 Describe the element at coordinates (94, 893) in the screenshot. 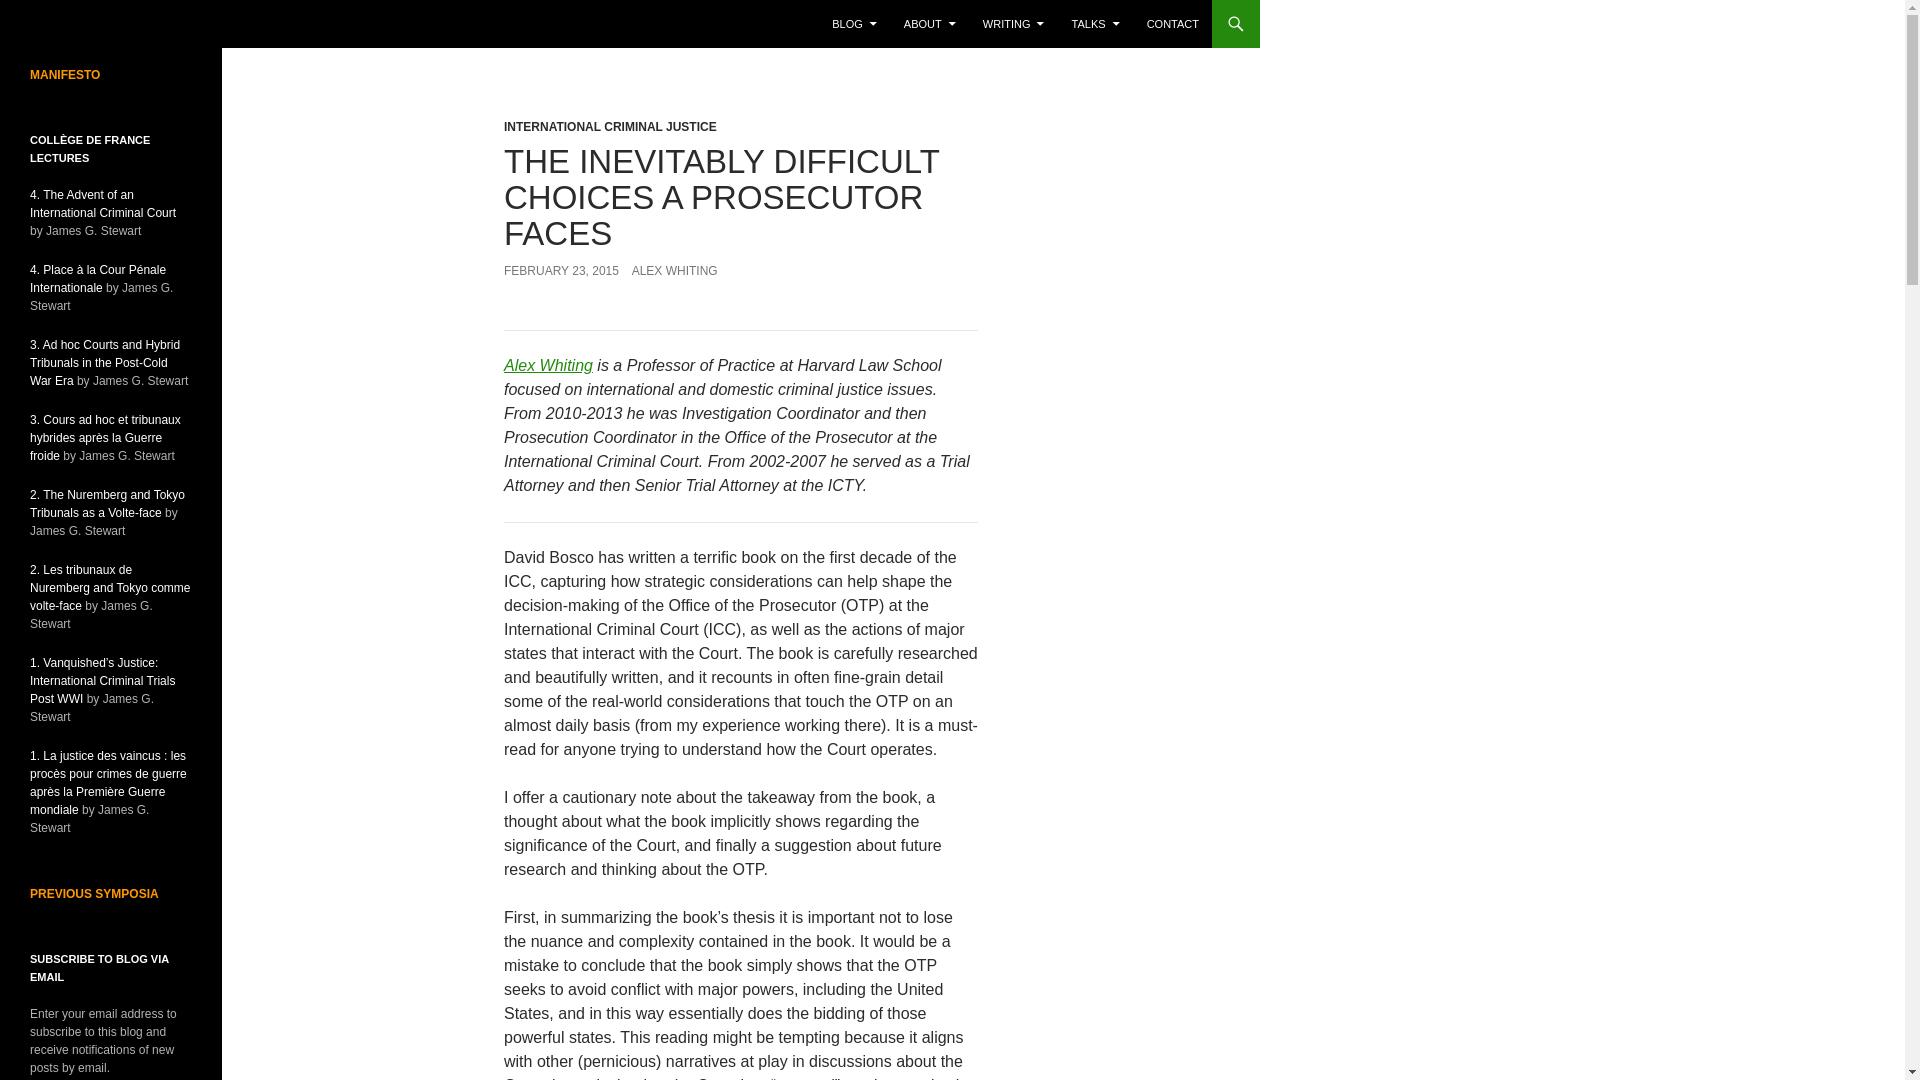

I see `PREVIOUS SYMPOSIA` at that location.